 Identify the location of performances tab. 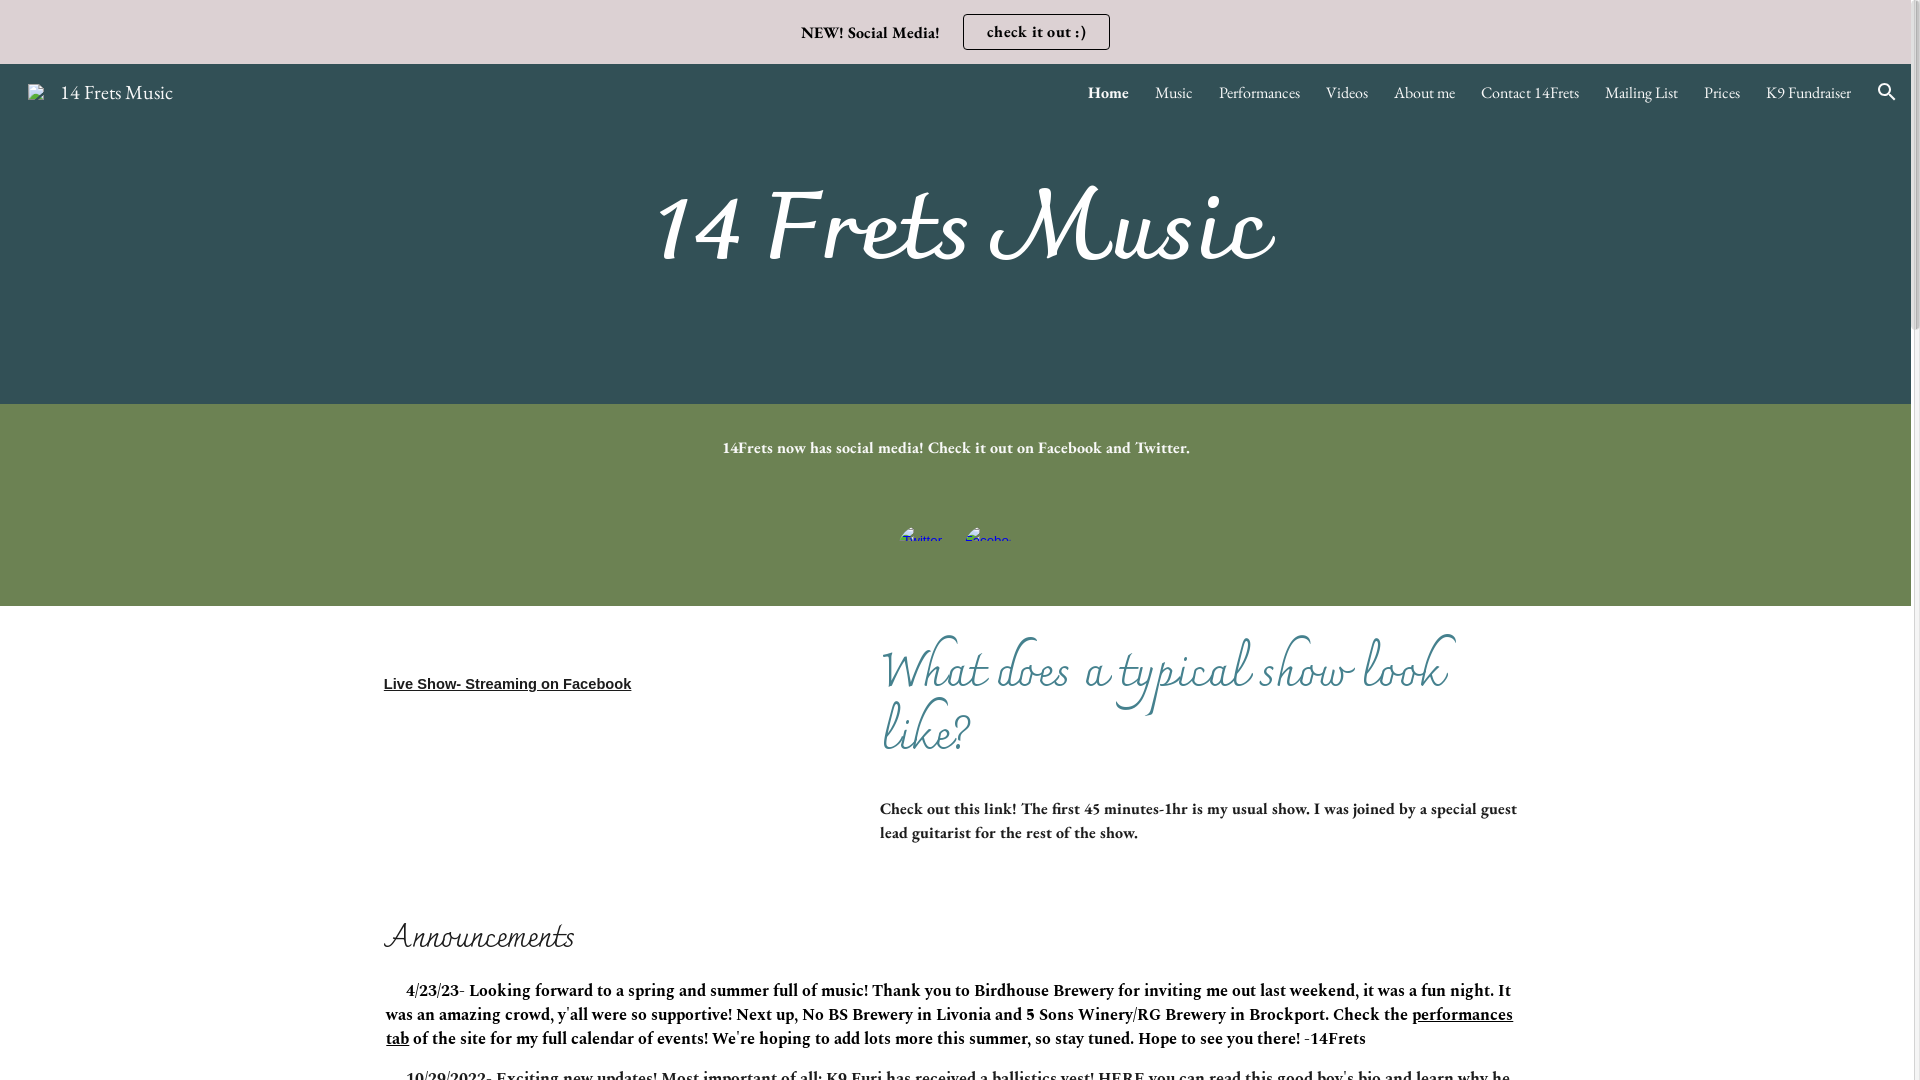
(950, 1026).